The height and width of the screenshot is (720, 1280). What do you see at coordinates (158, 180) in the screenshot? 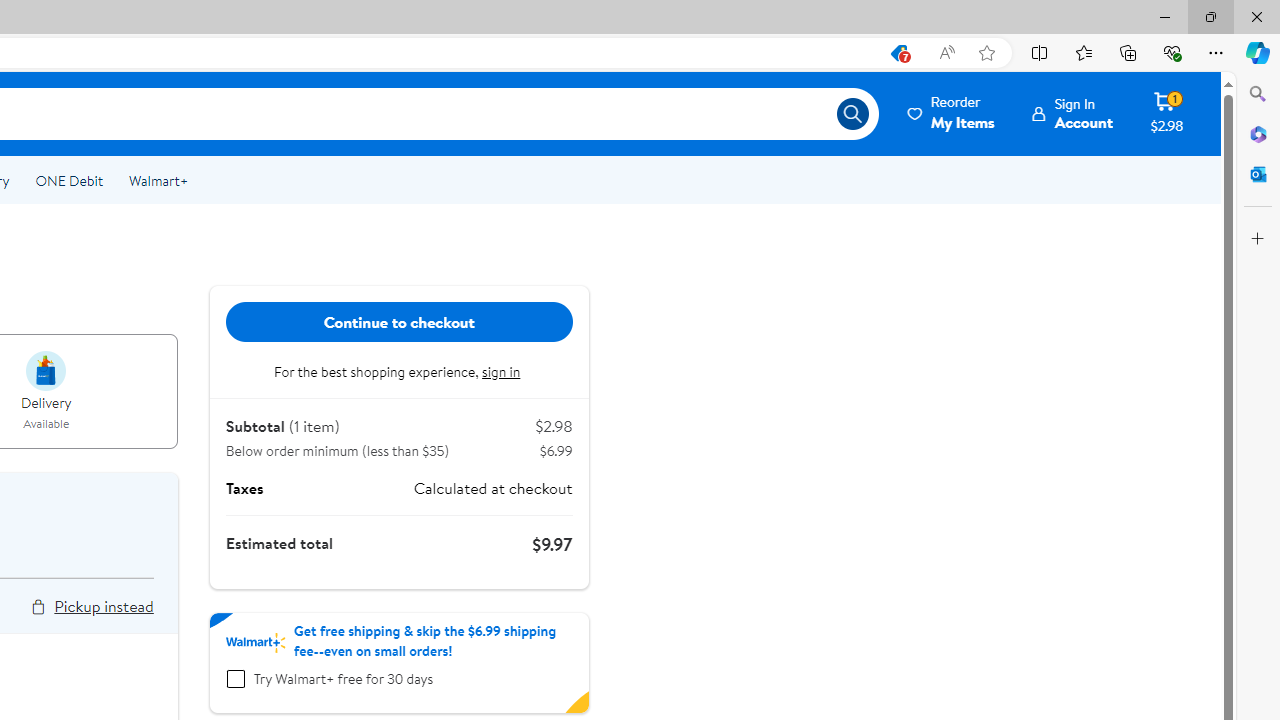
I see `Walmart+` at bounding box center [158, 180].